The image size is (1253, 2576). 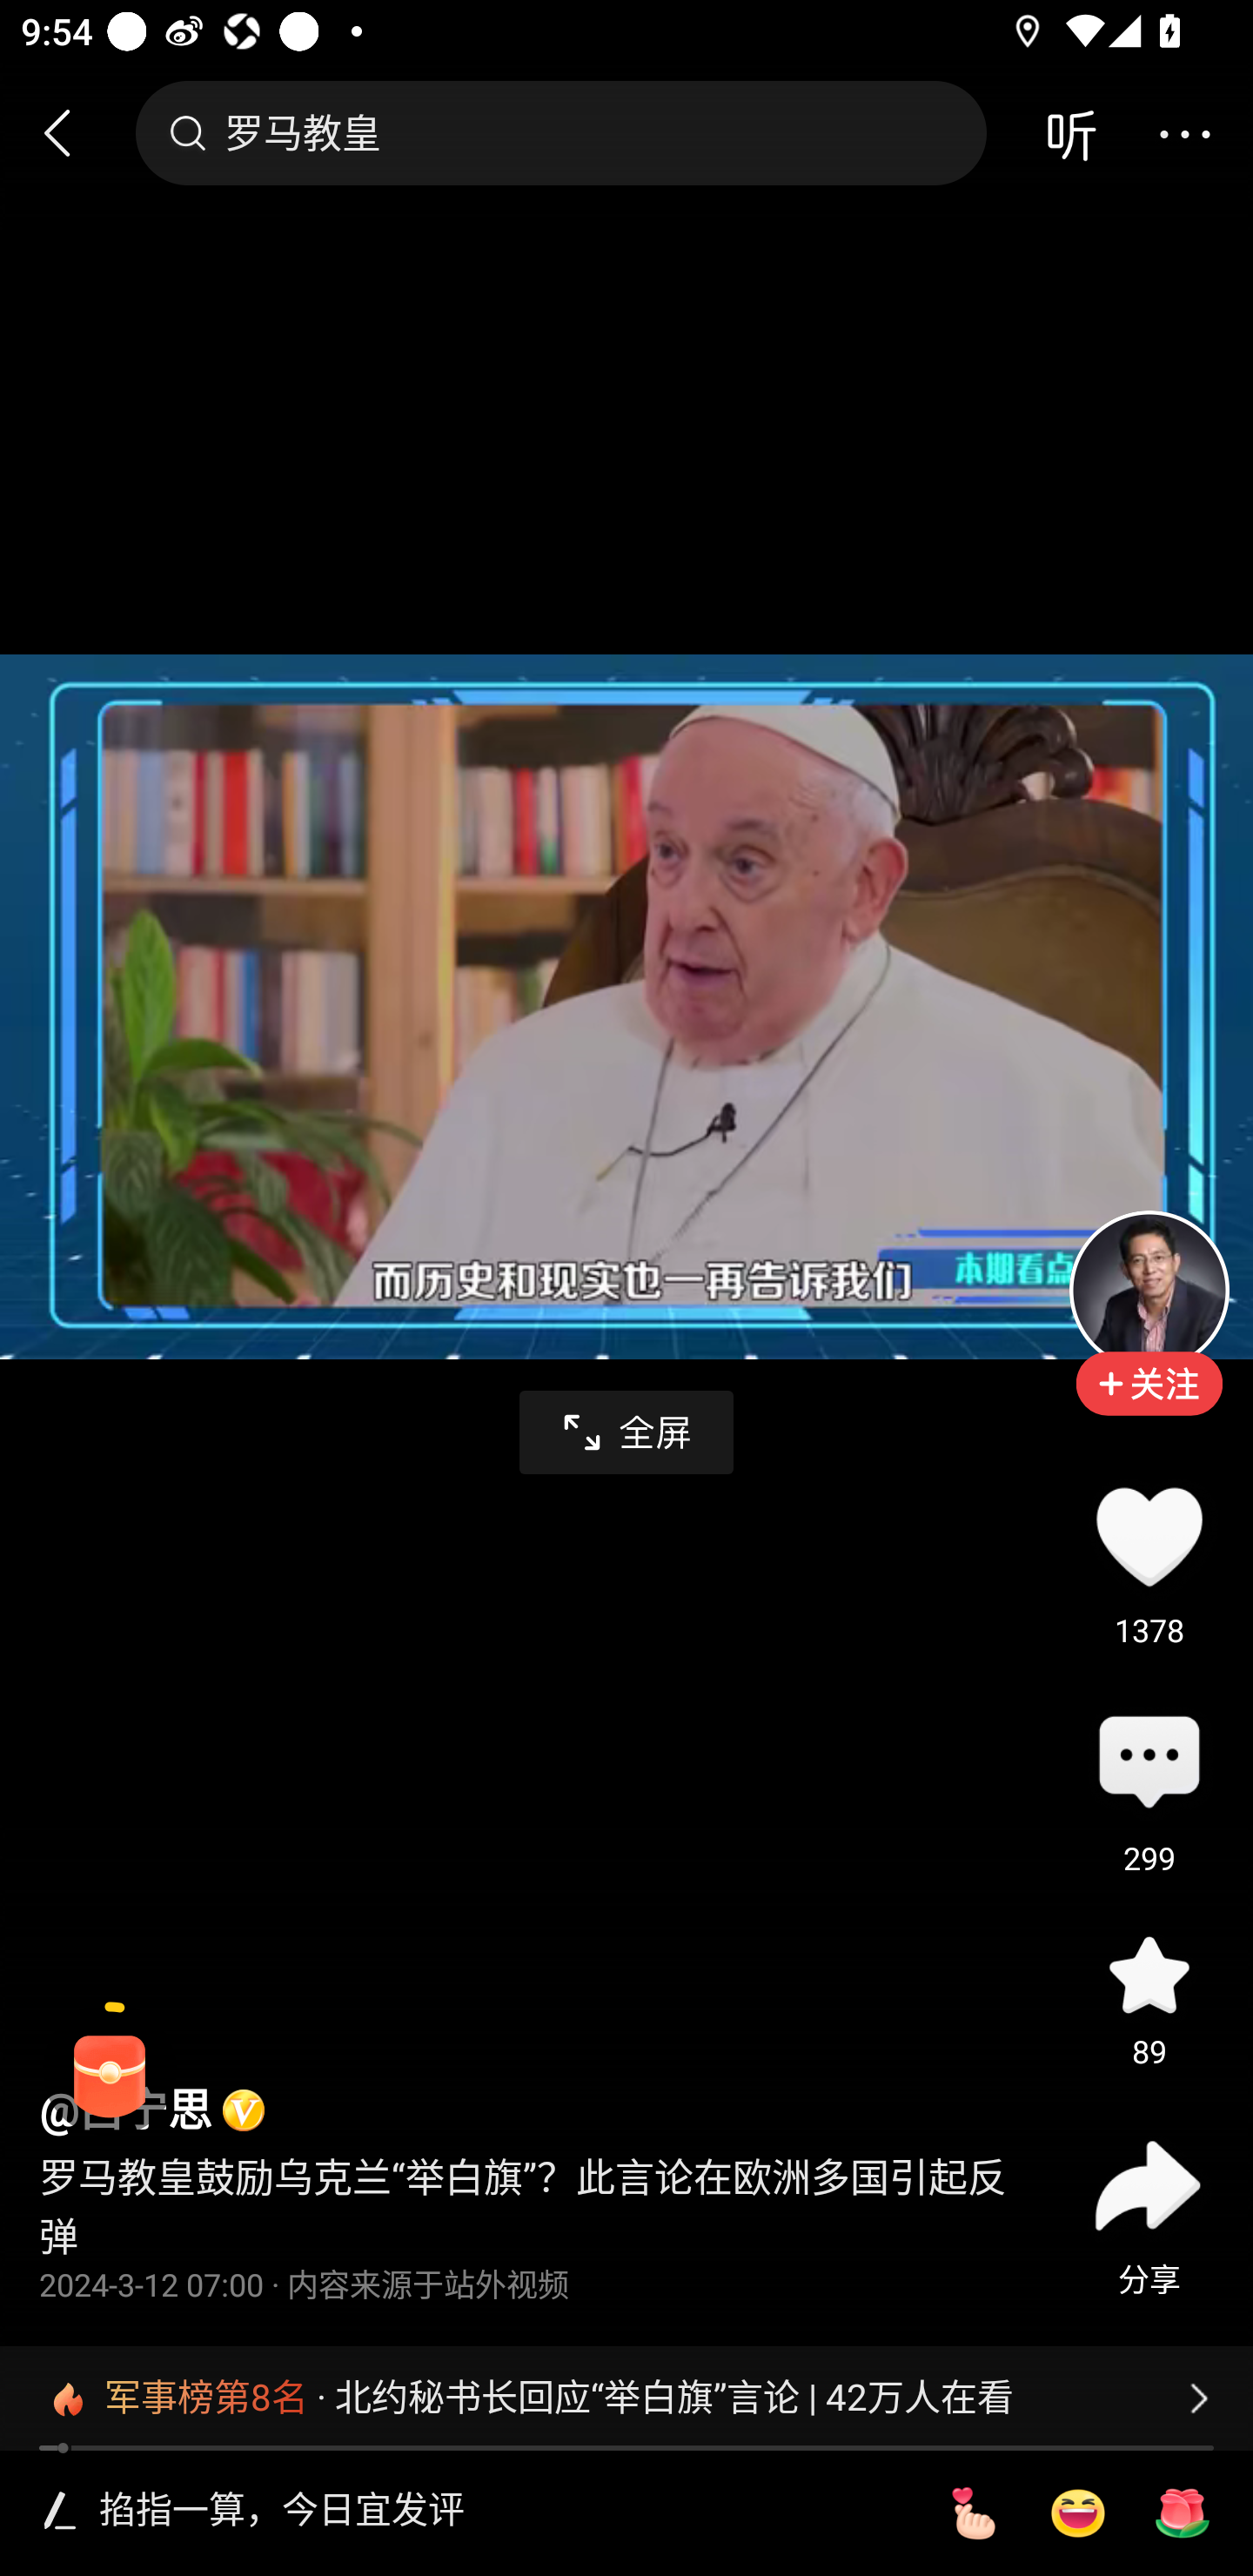 I want to click on 收藏 89, so click(x=1149, y=1974).